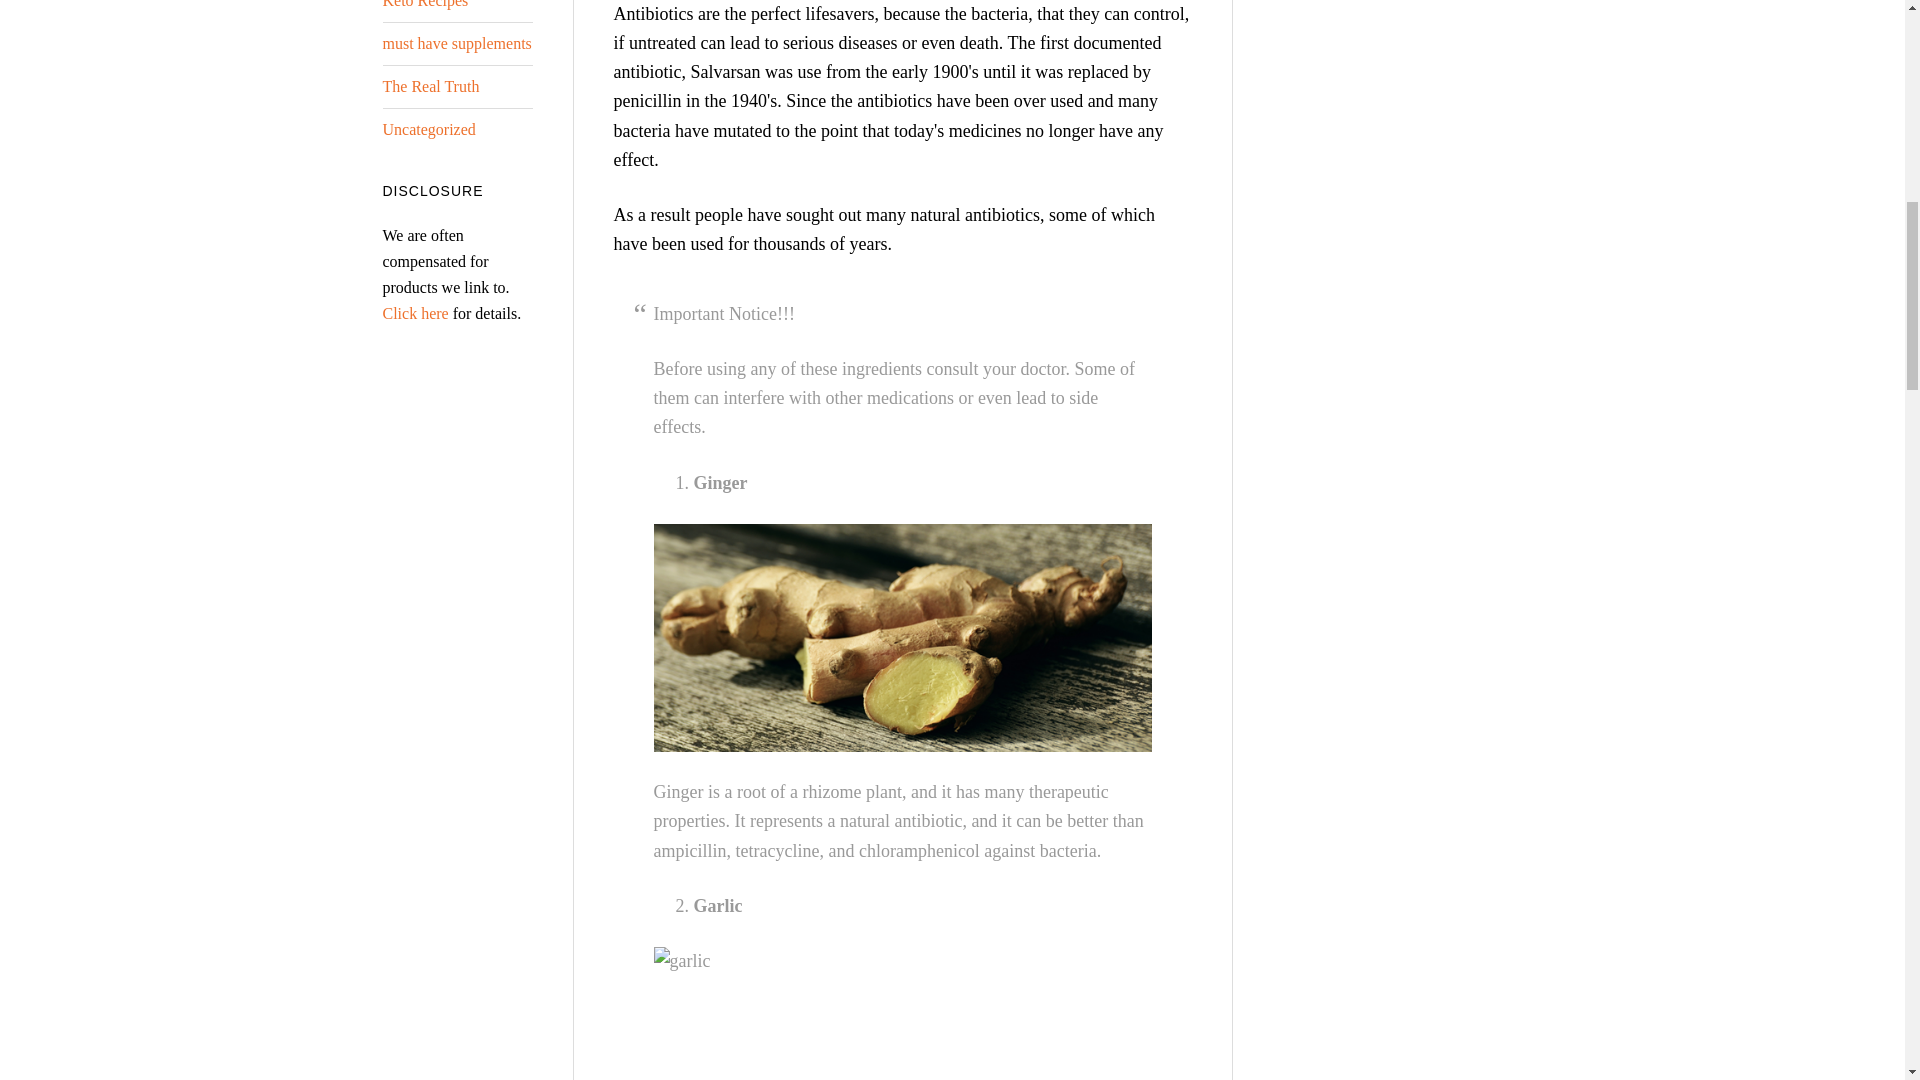 The height and width of the screenshot is (1080, 1920). I want to click on must have supplements, so click(456, 42).